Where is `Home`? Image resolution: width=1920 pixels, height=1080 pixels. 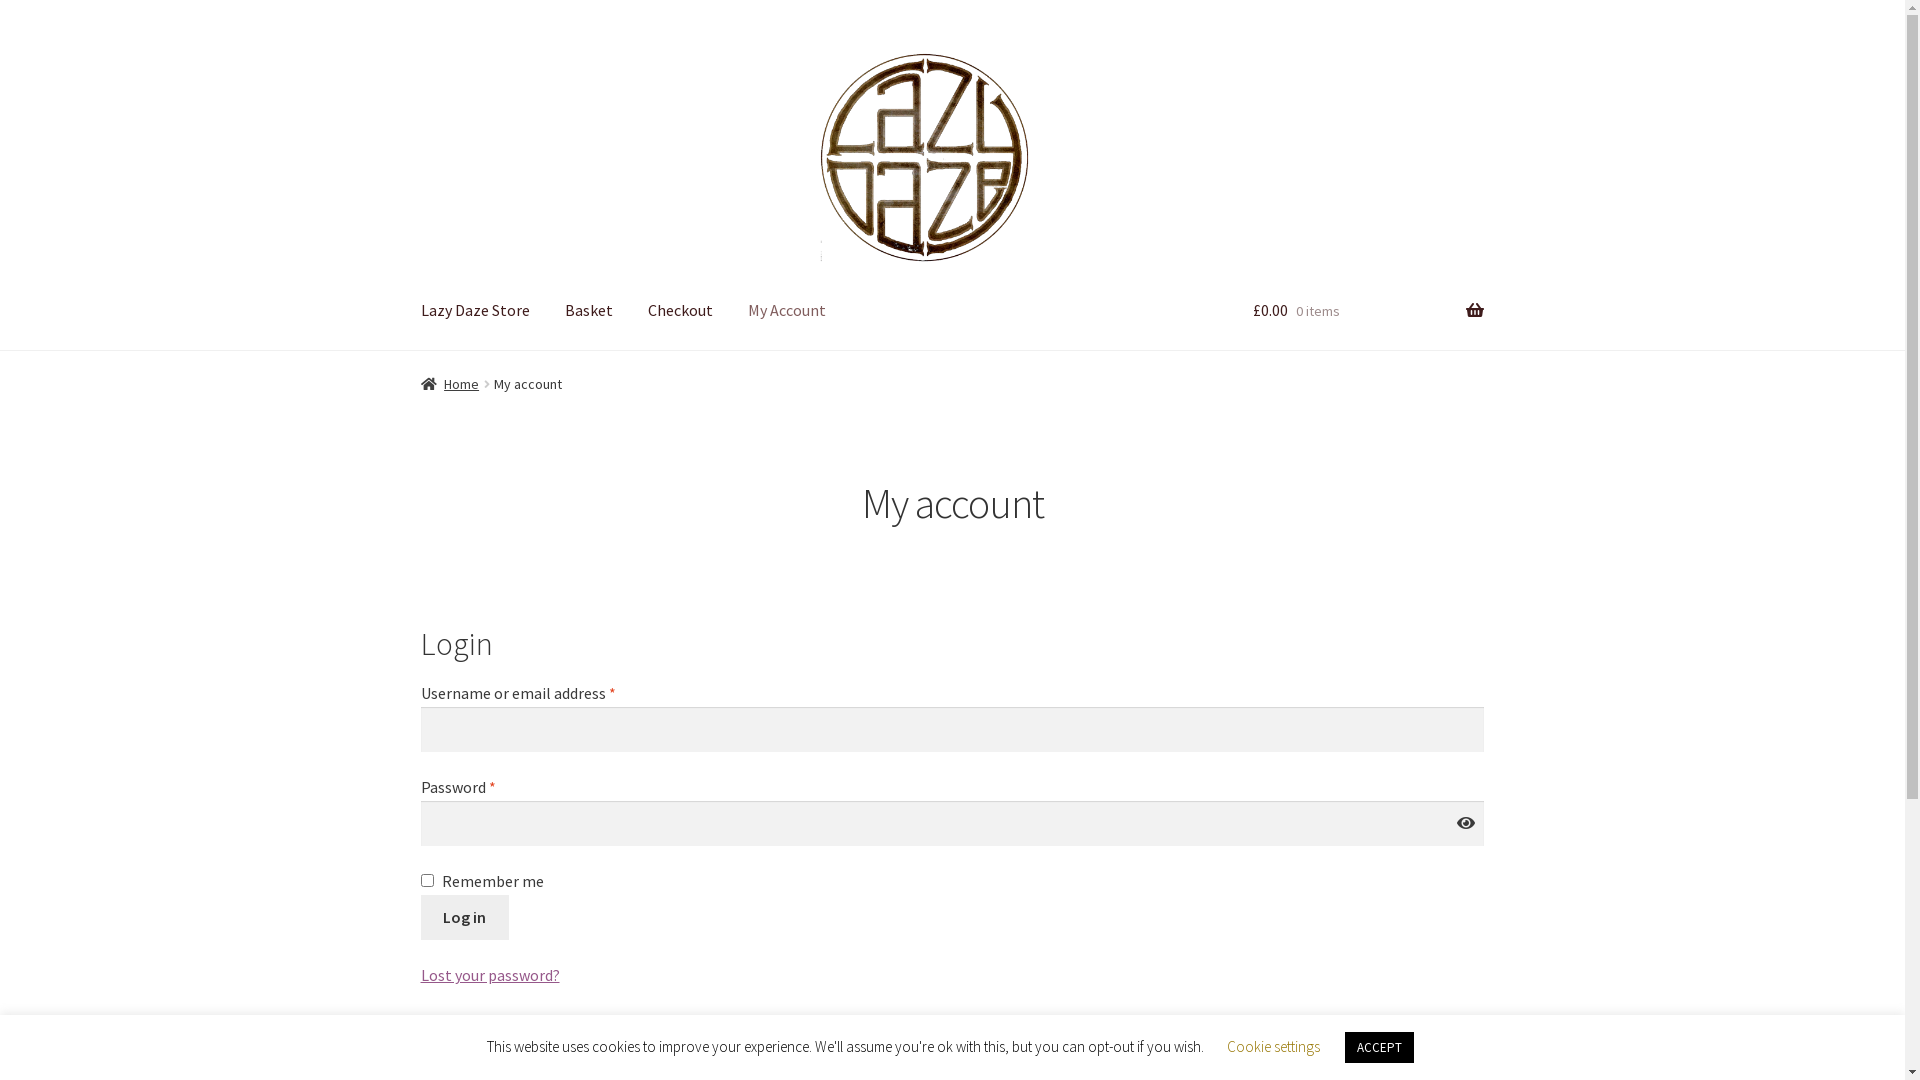 Home is located at coordinates (450, 384).